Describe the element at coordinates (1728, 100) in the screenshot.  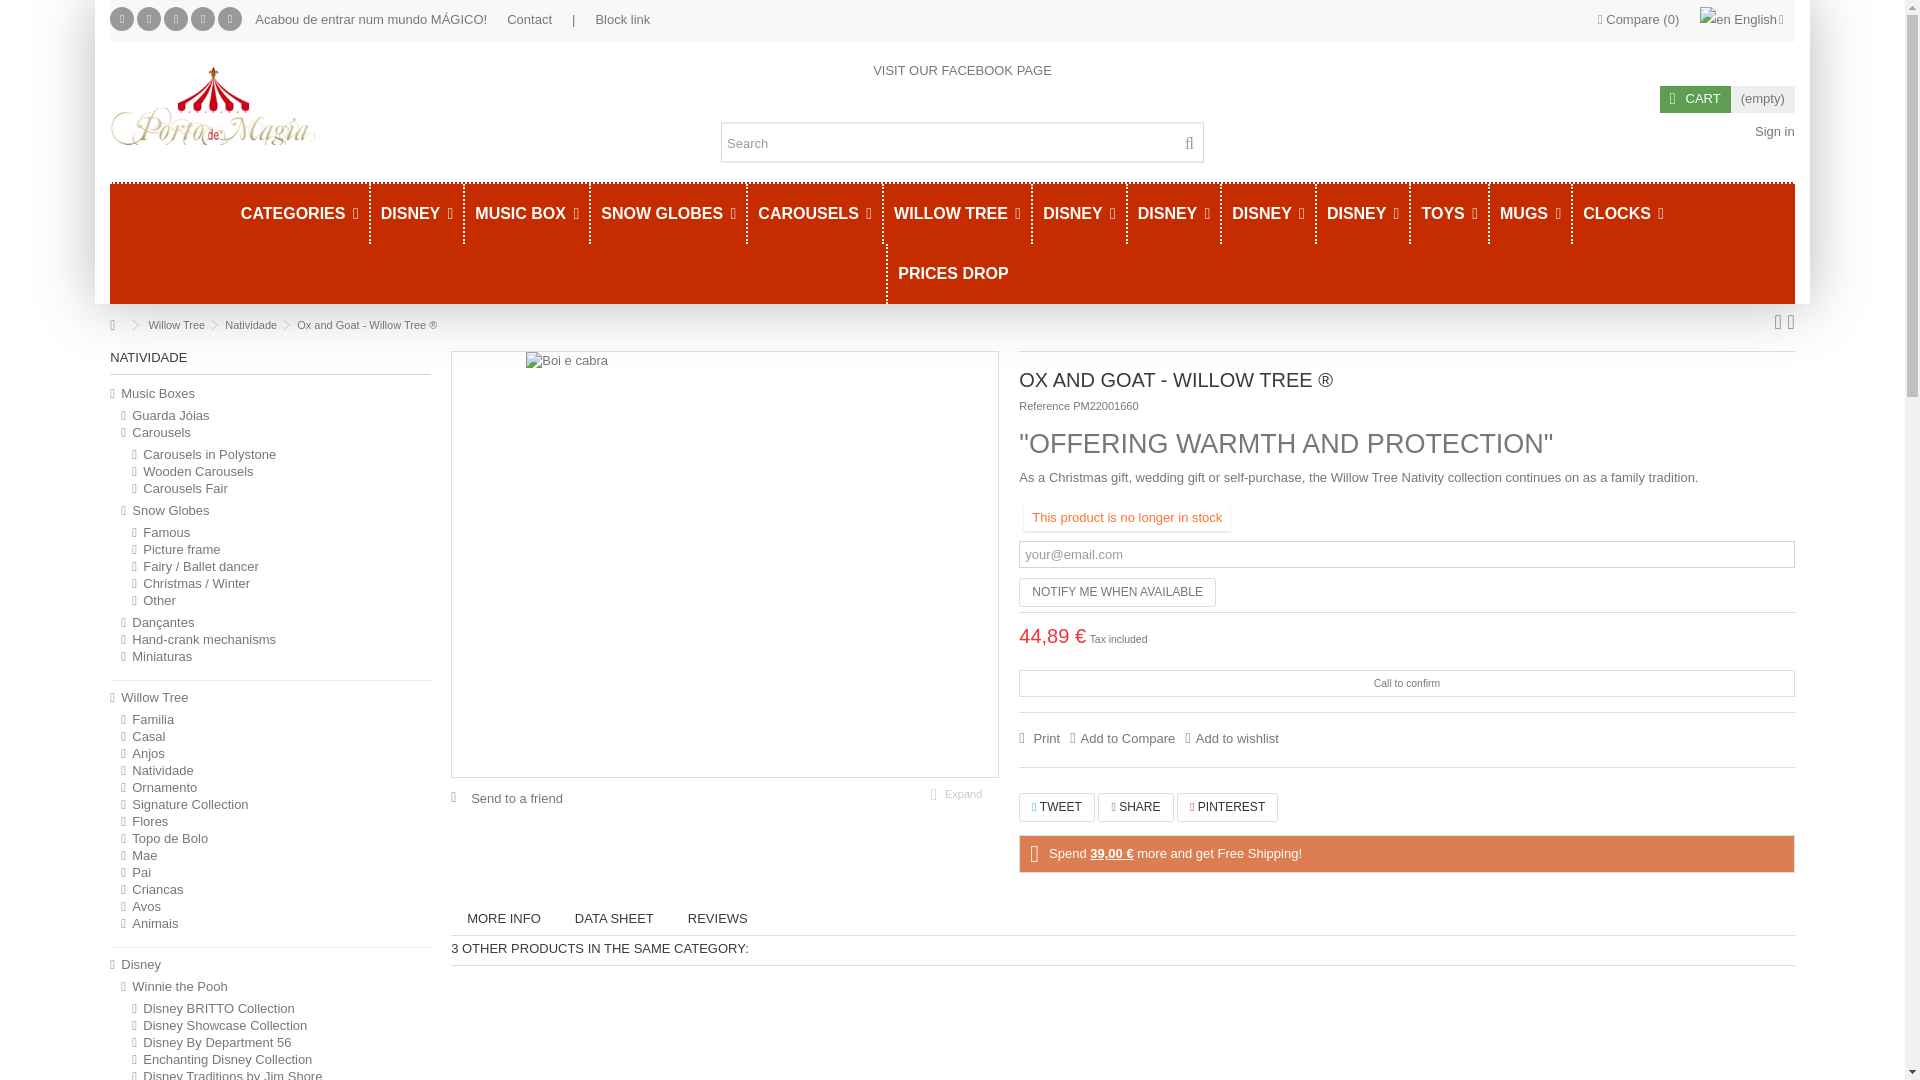
I see `View my shopping cart` at that location.